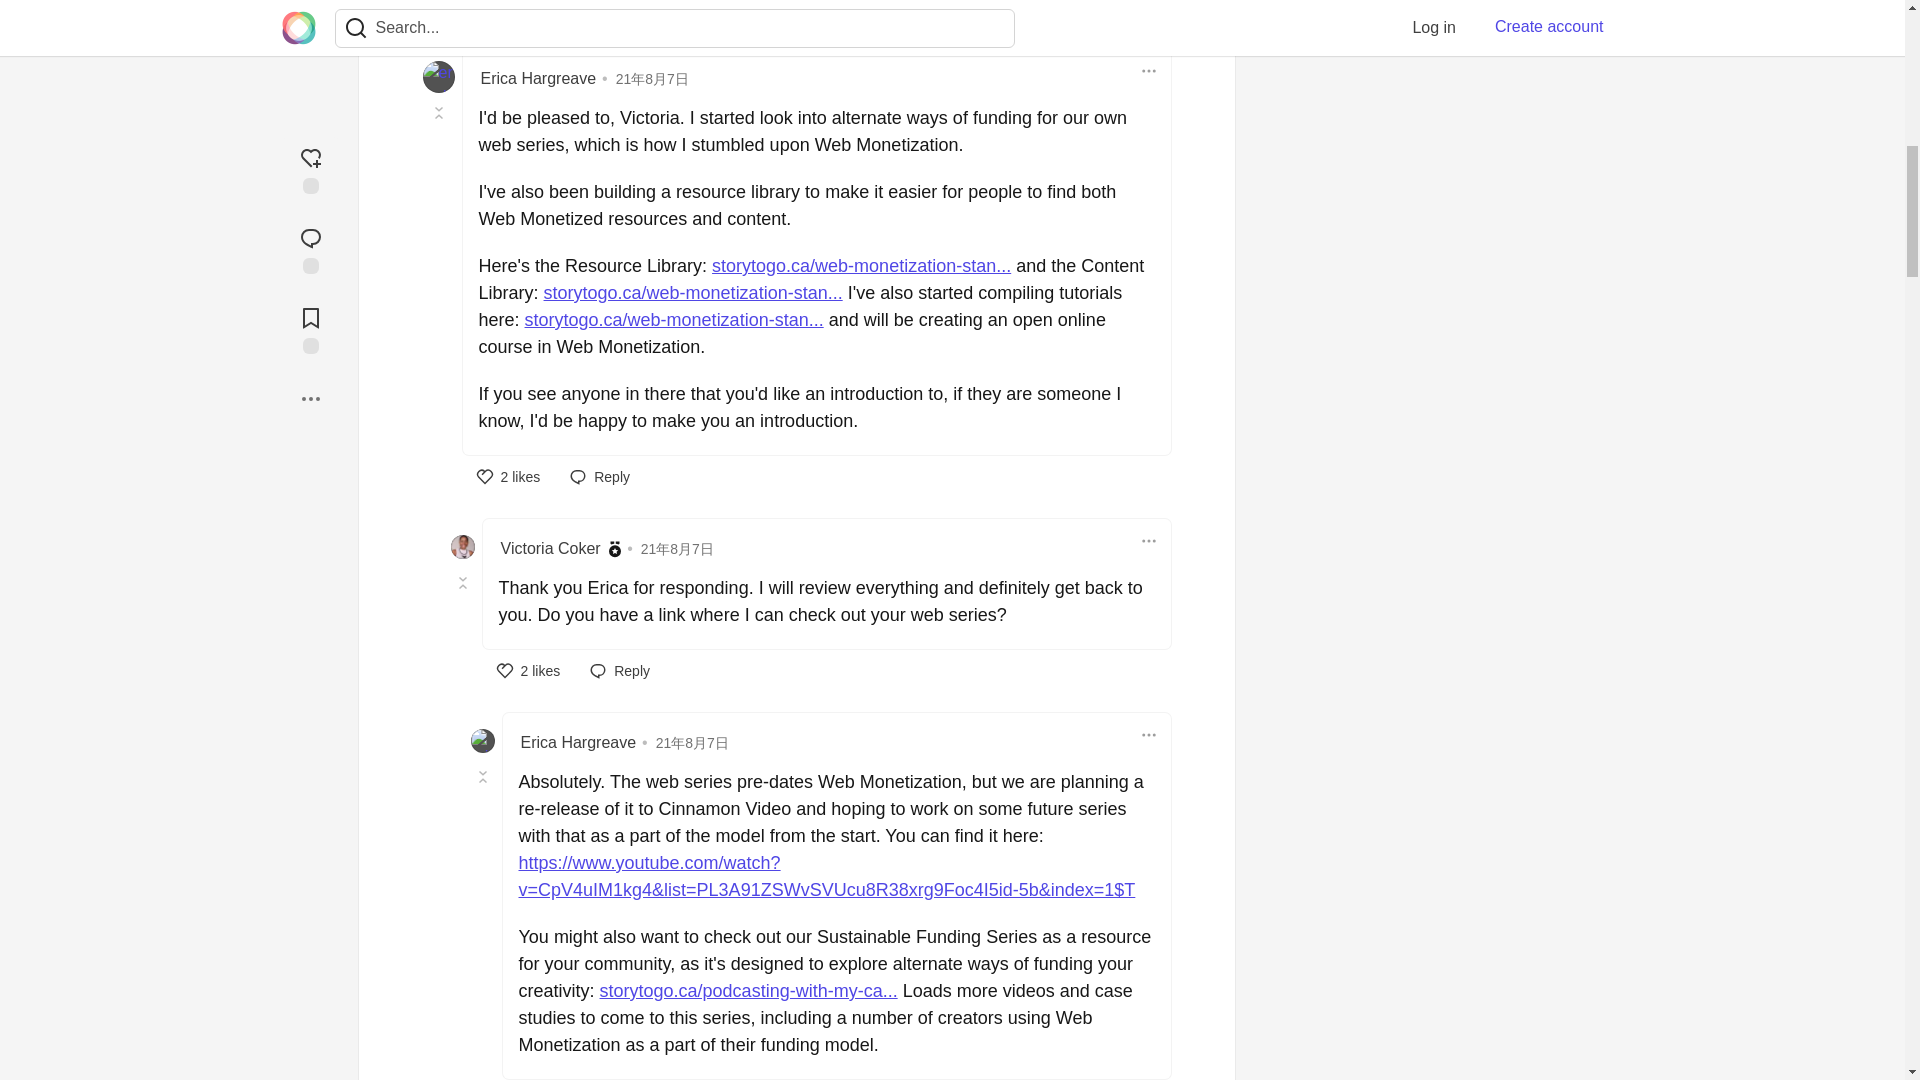 This screenshot has height=1080, width=1920. What do you see at coordinates (1148, 540) in the screenshot?
I see `Reply` at bounding box center [1148, 540].